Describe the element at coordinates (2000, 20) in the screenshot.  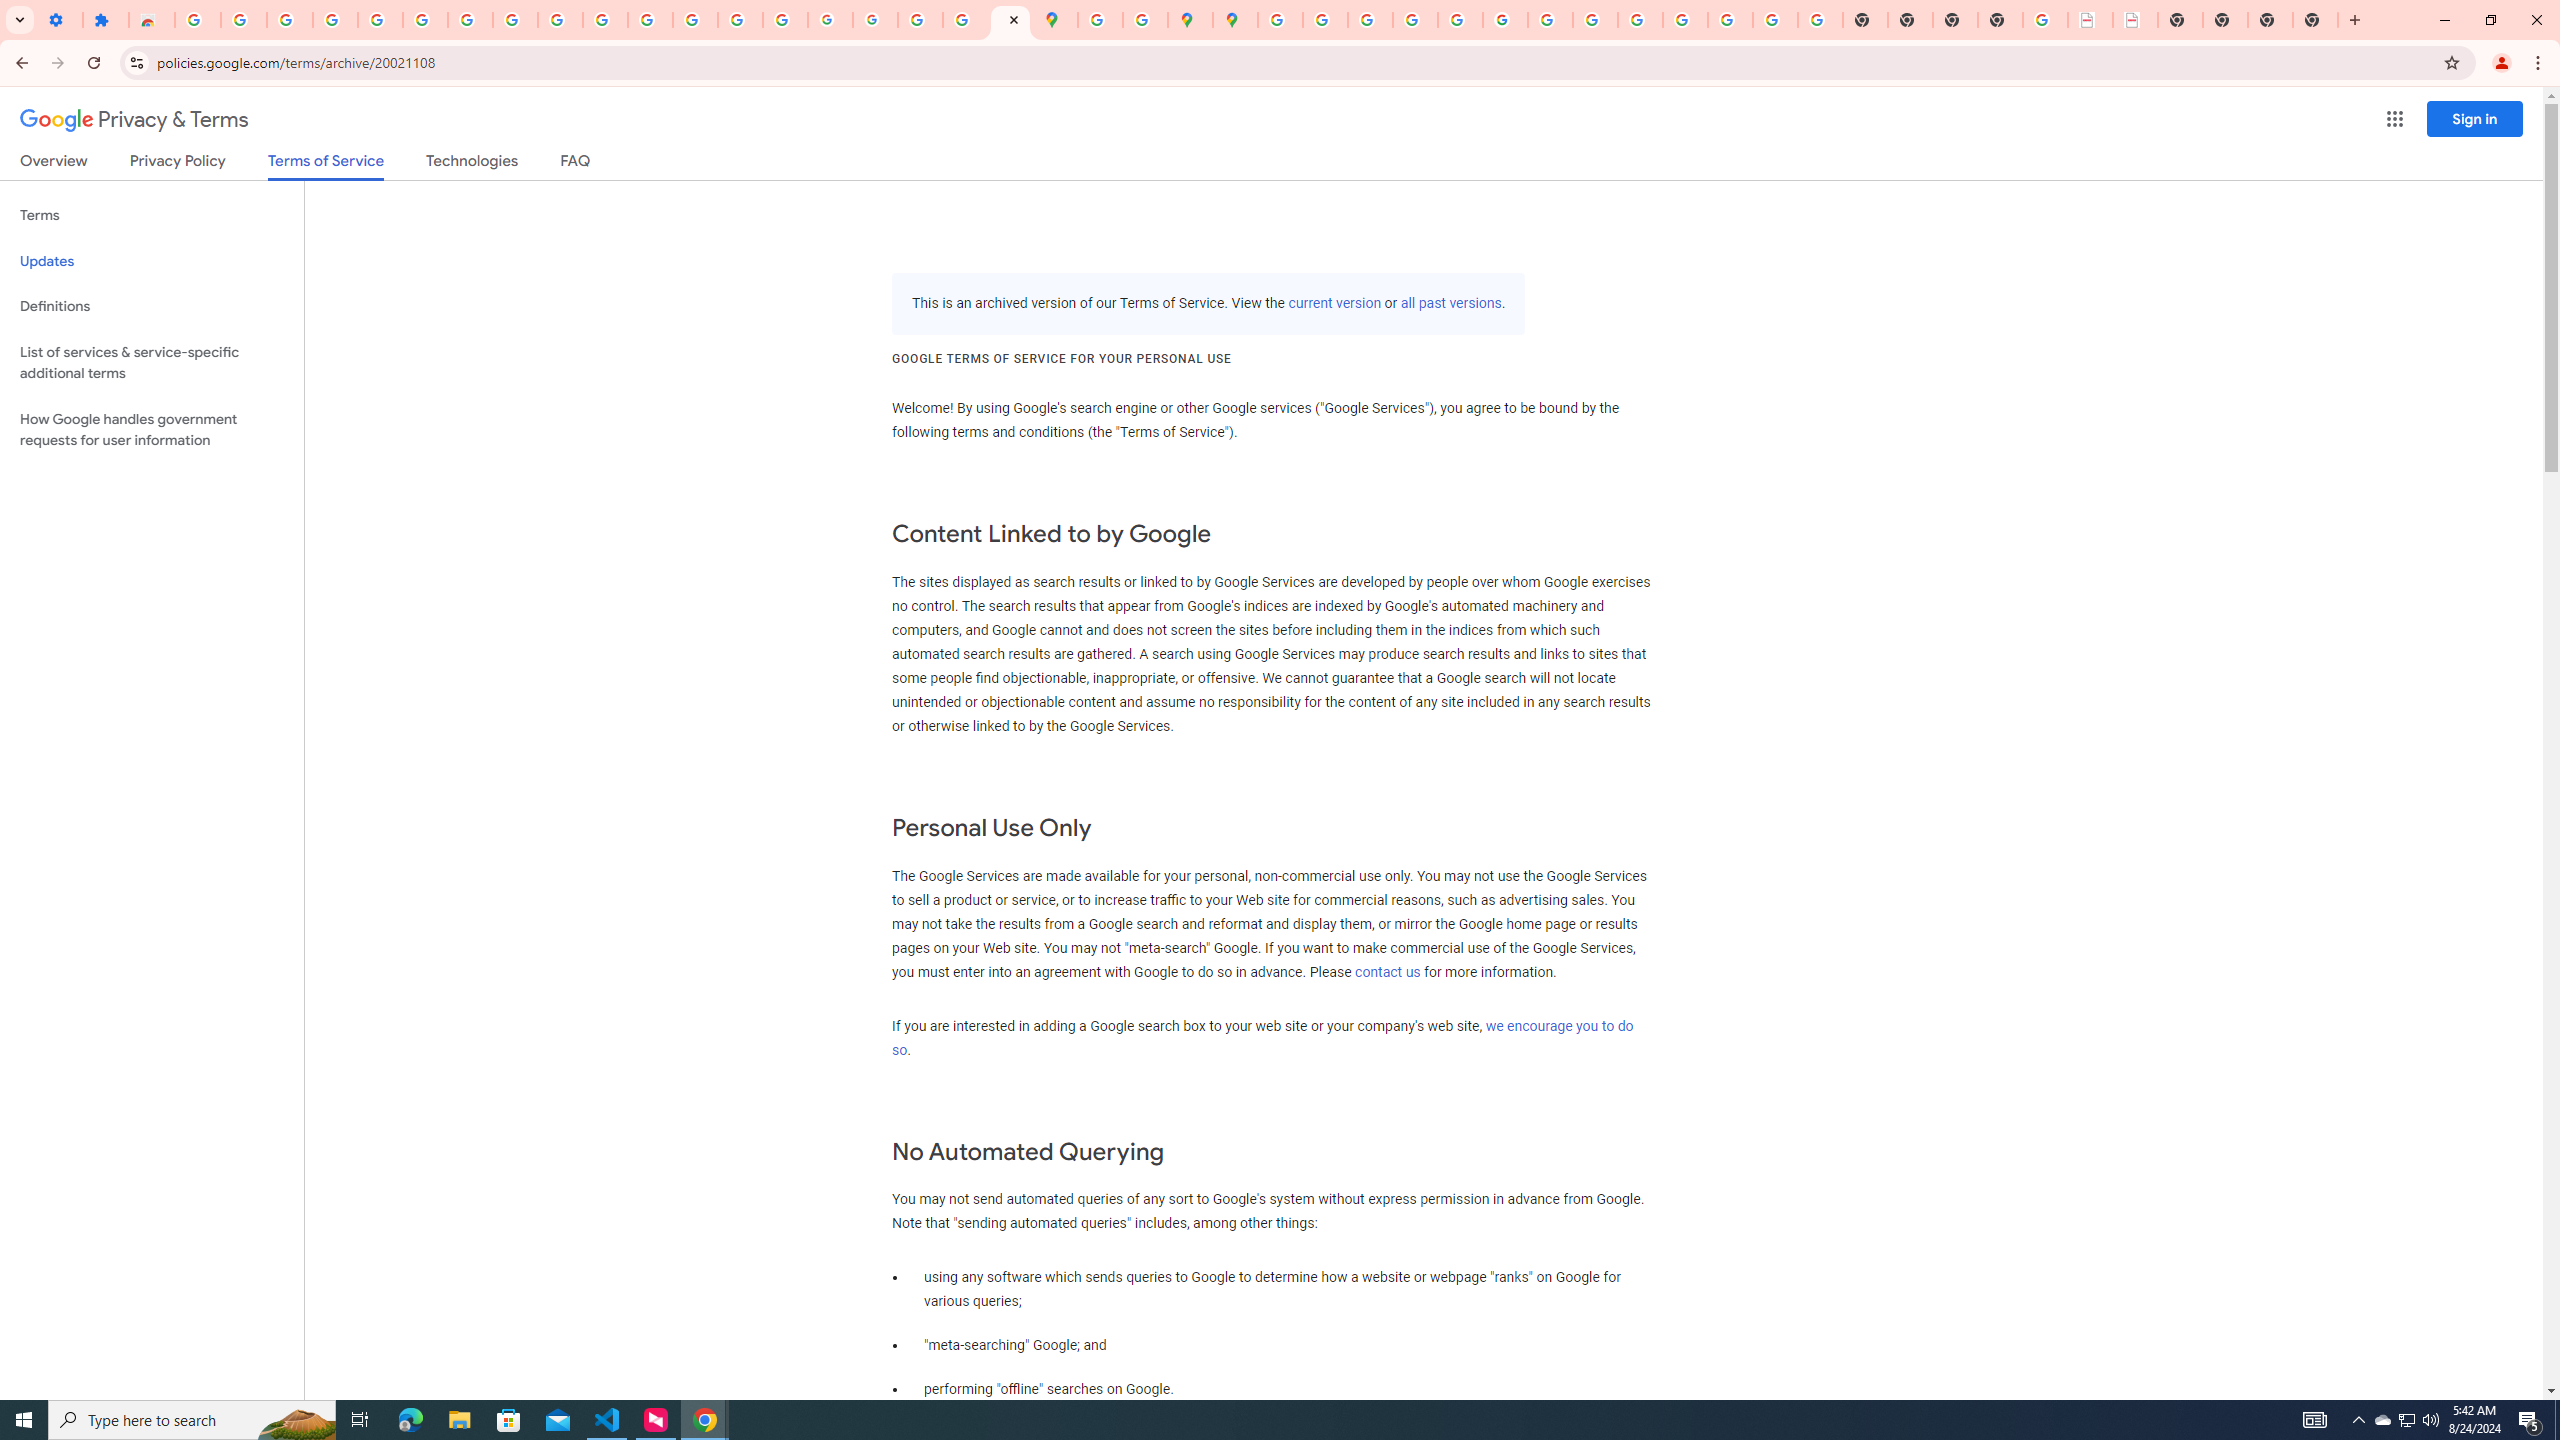
I see `New Tab` at that location.